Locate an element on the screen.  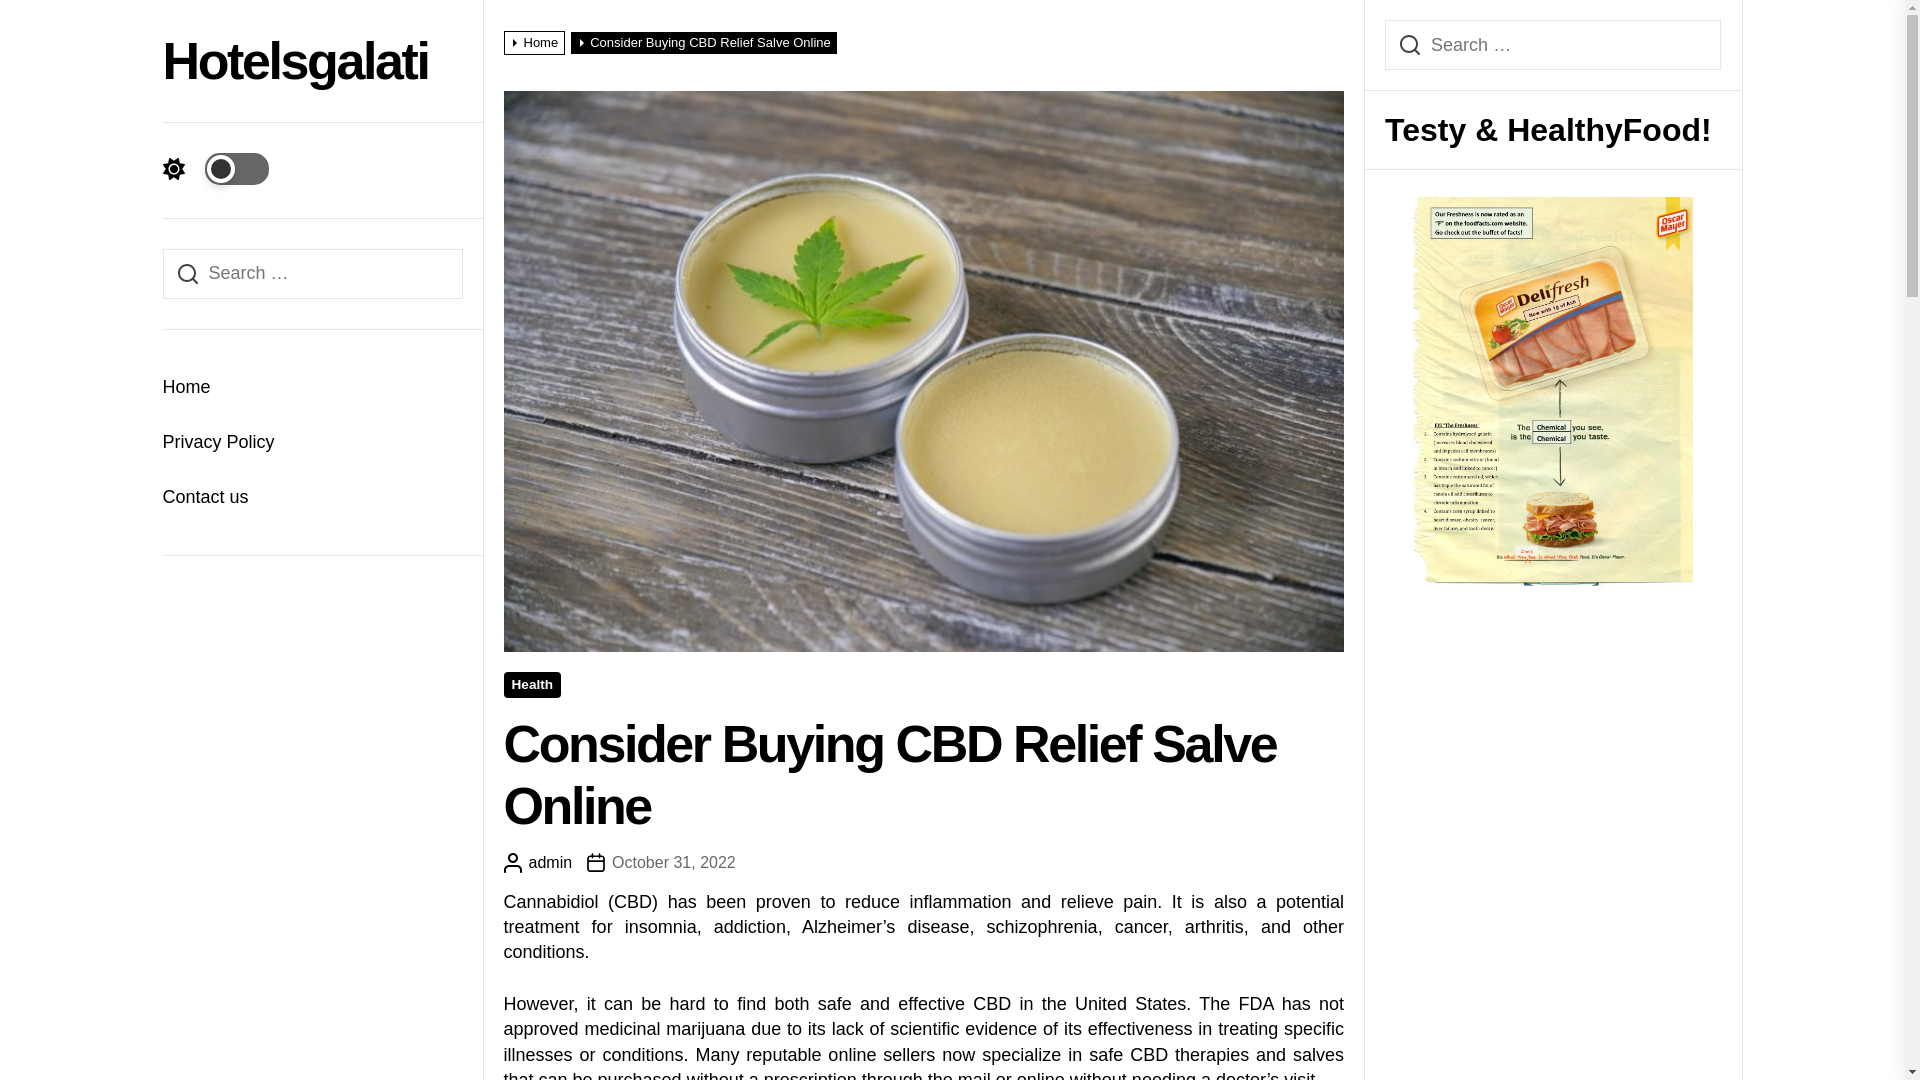
Contact us is located at coordinates (312, 496).